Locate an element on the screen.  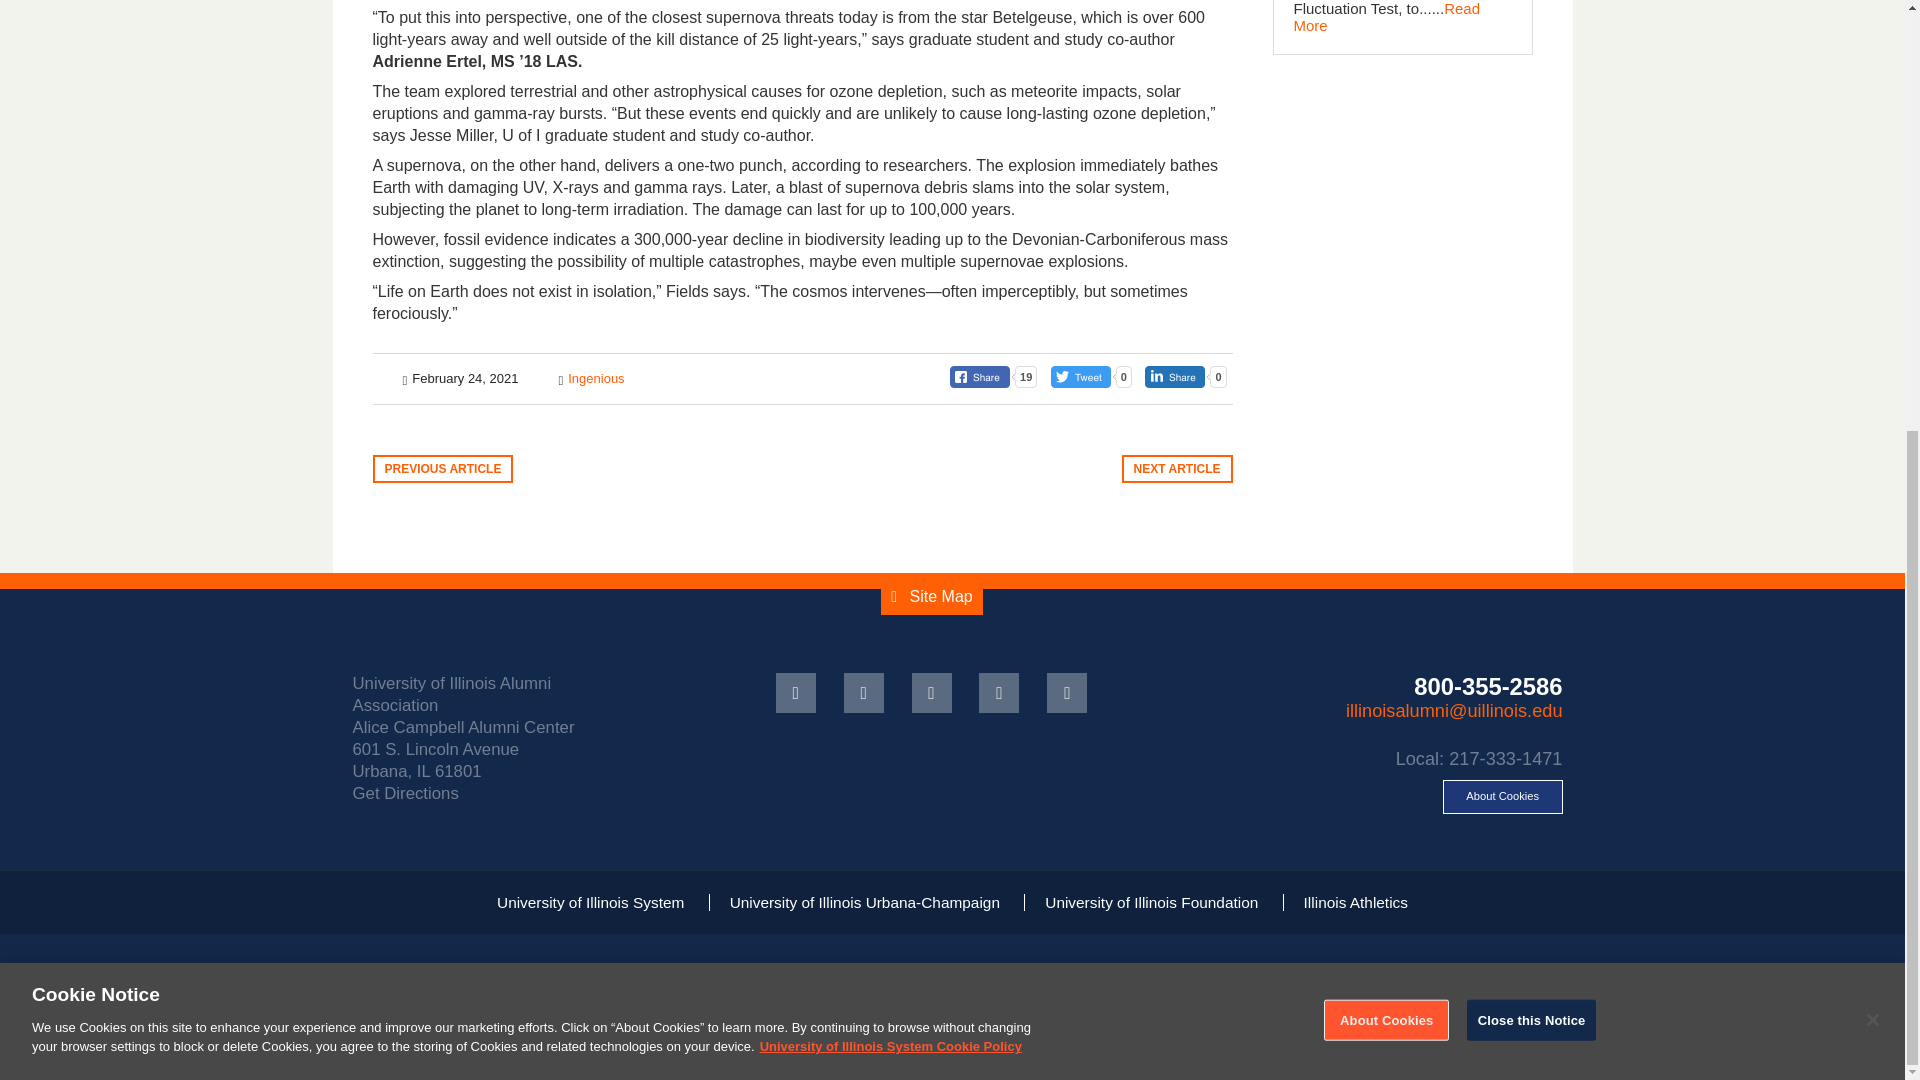
Linkedin is located at coordinates (932, 692).